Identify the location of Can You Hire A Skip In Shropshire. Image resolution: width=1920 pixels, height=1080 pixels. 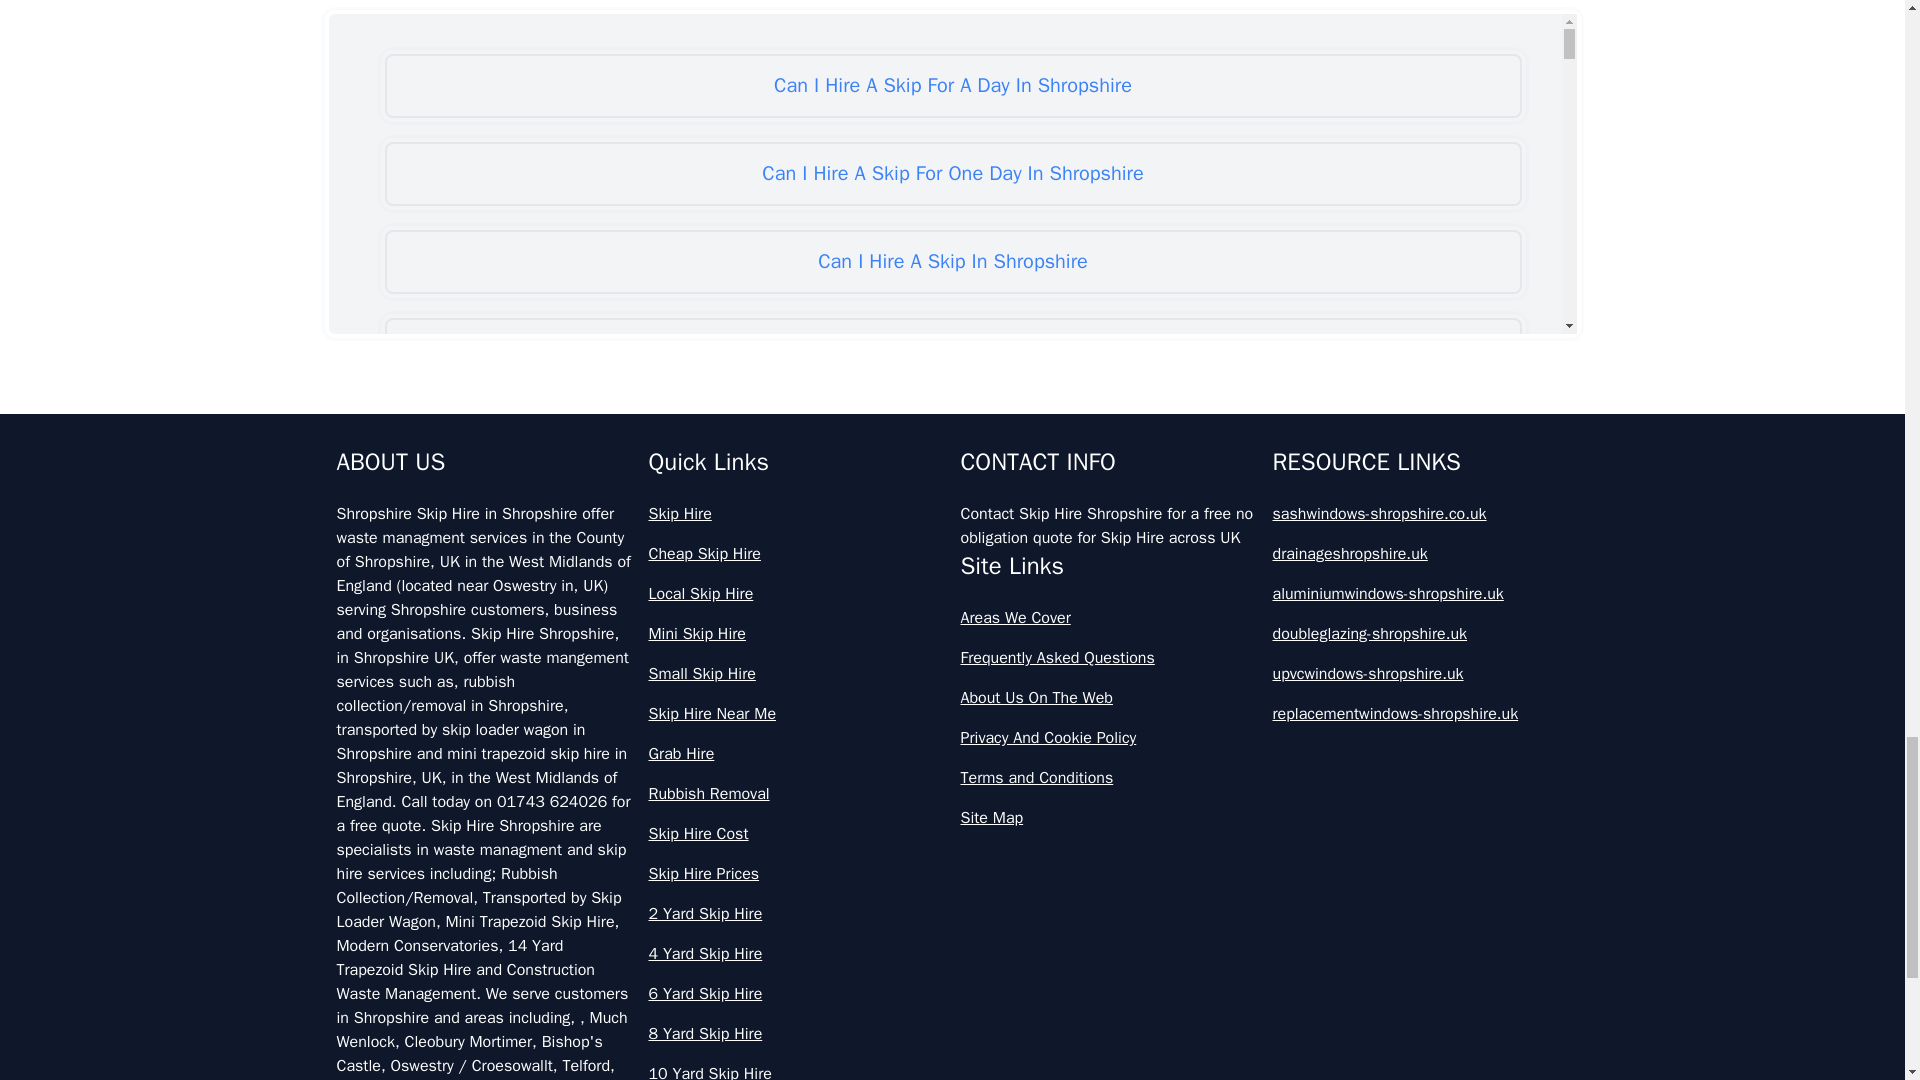
(952, 702).